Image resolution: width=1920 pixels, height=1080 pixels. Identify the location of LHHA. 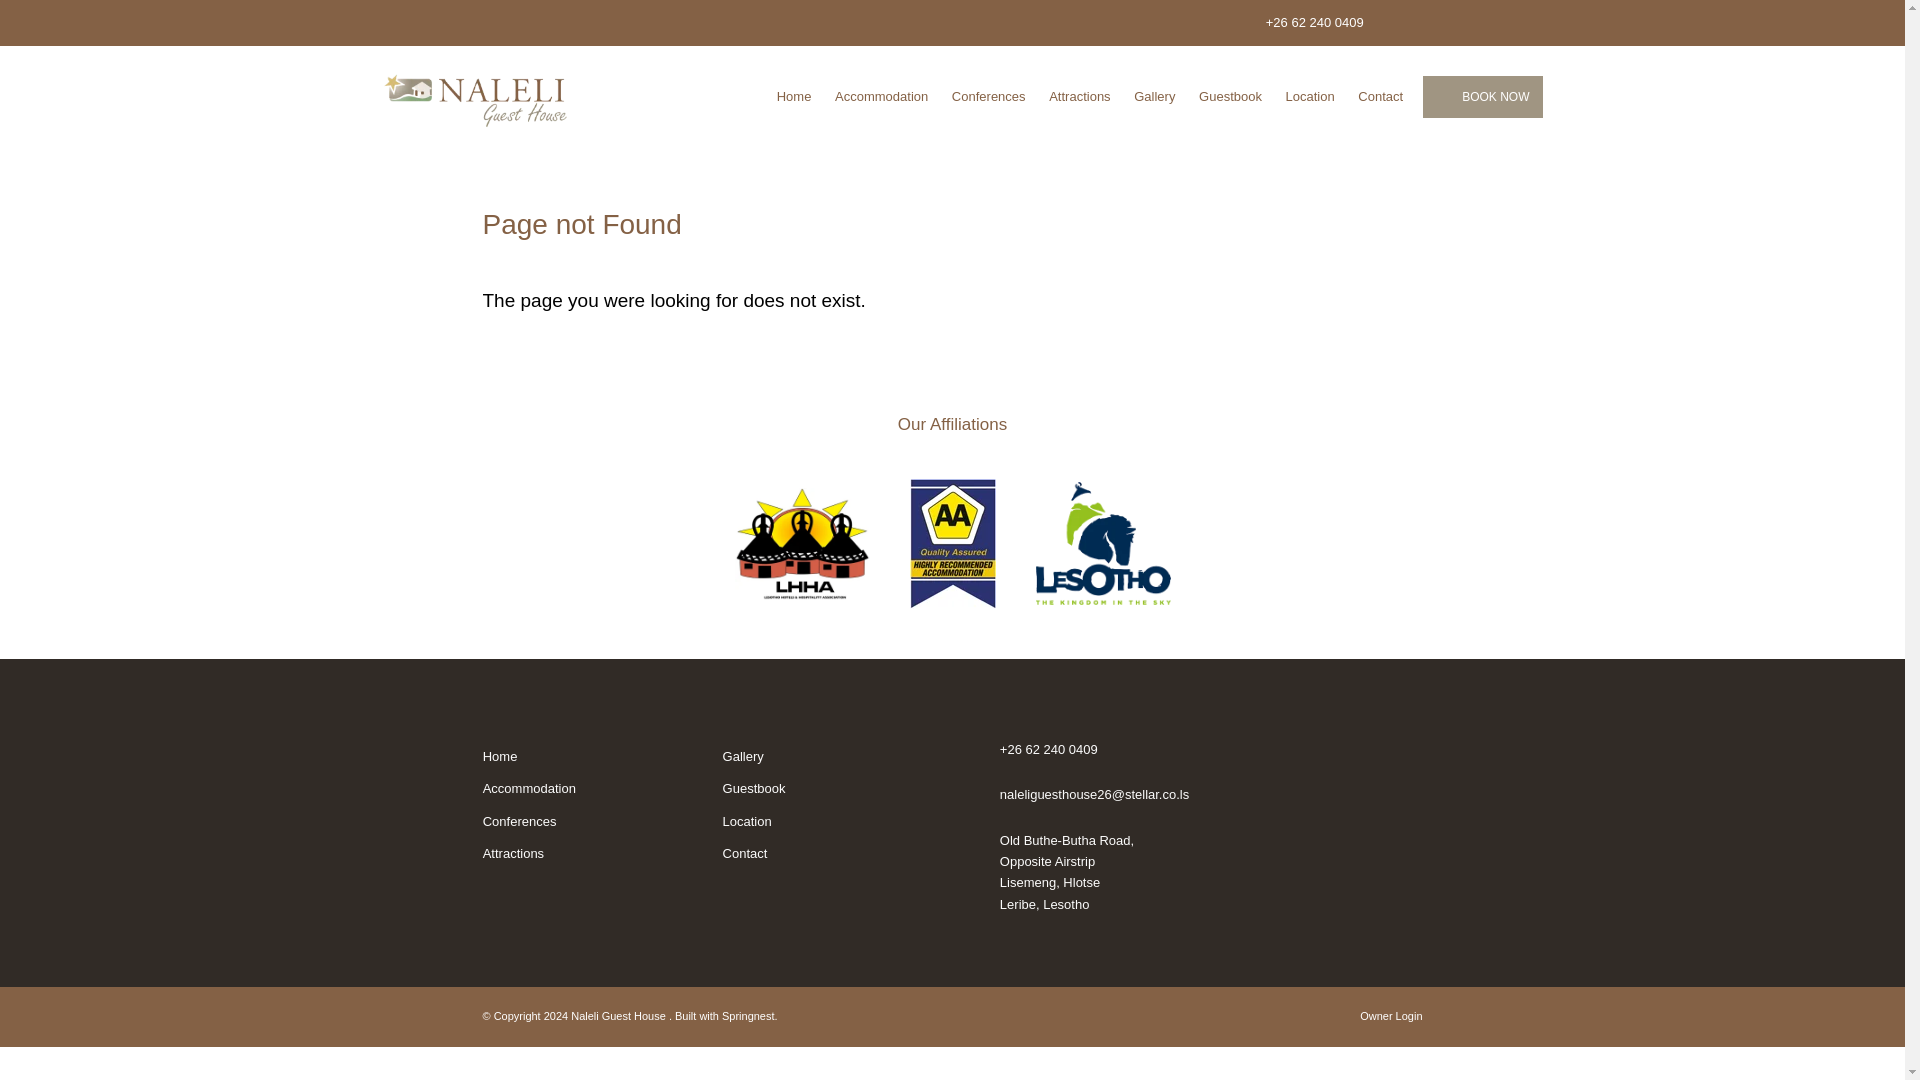
(801, 544).